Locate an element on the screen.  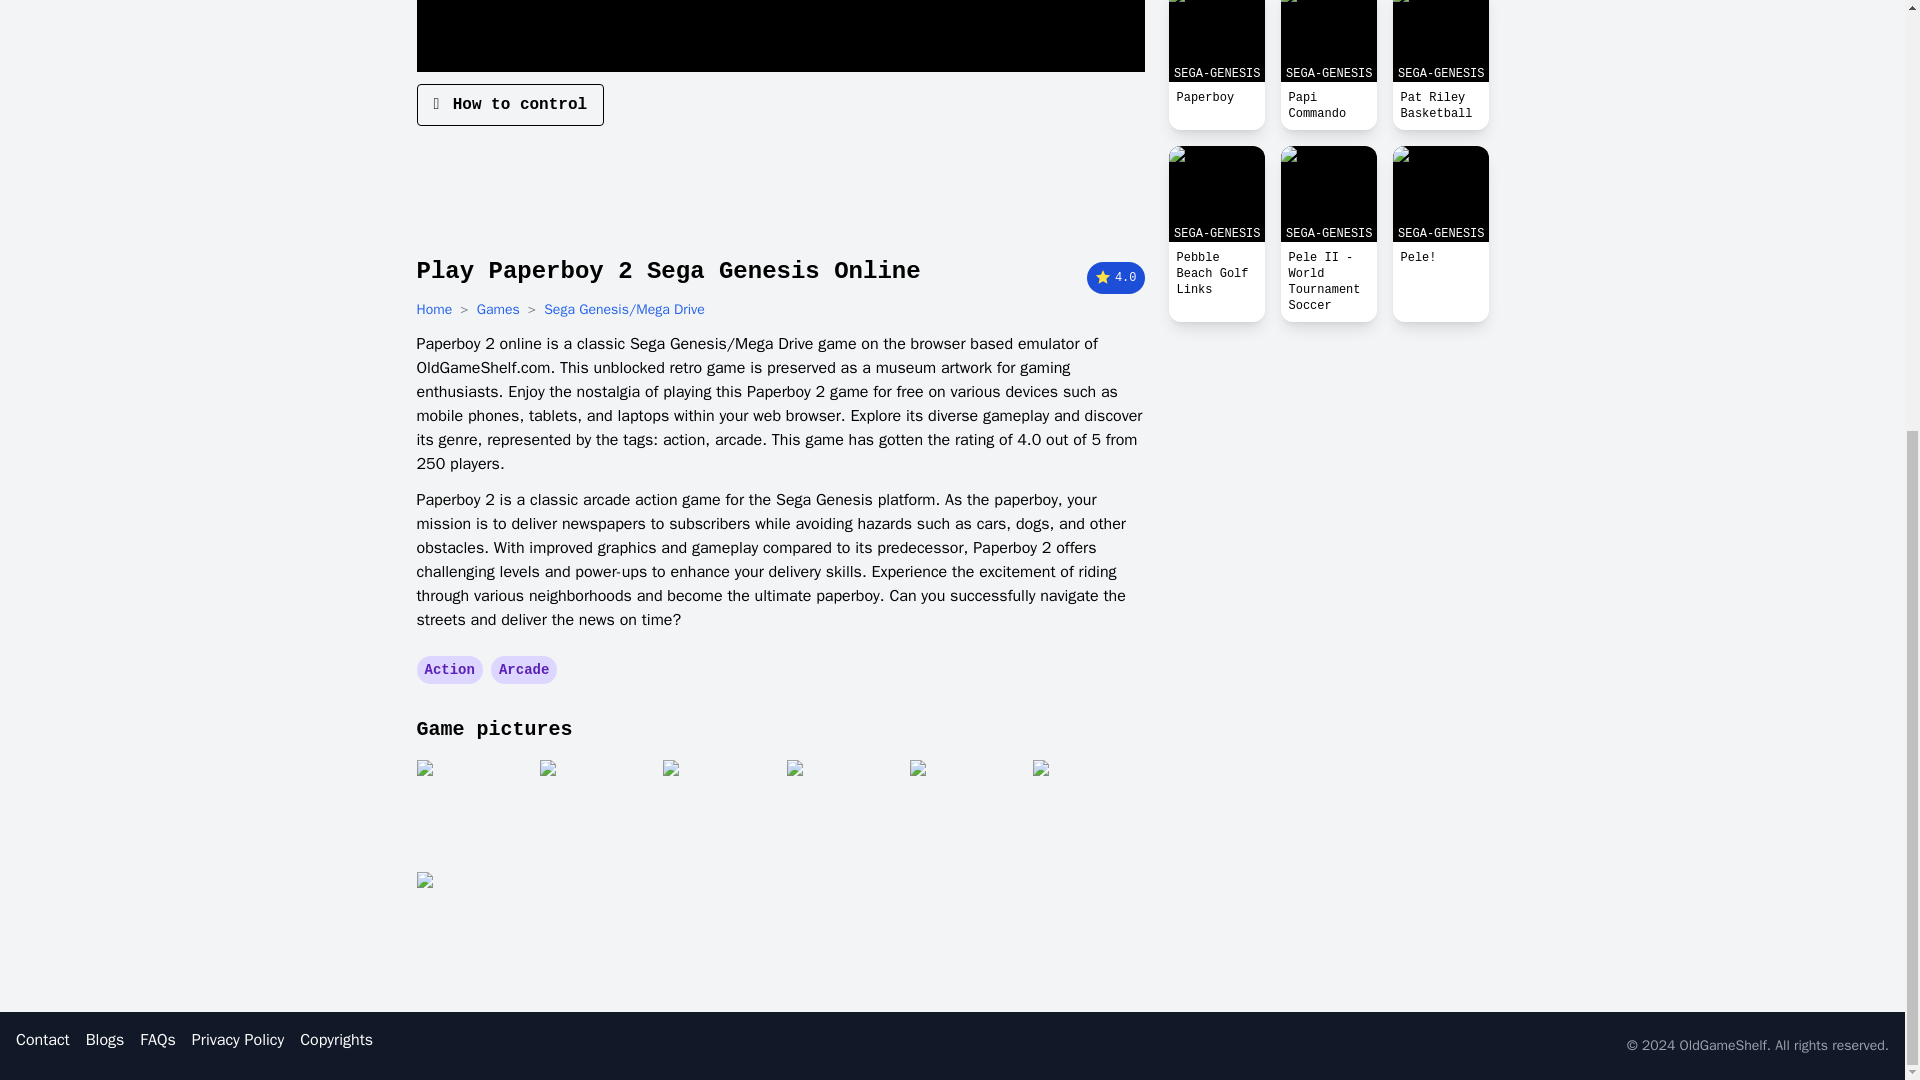
SEGA-GENESIS is located at coordinates (1440, 193).